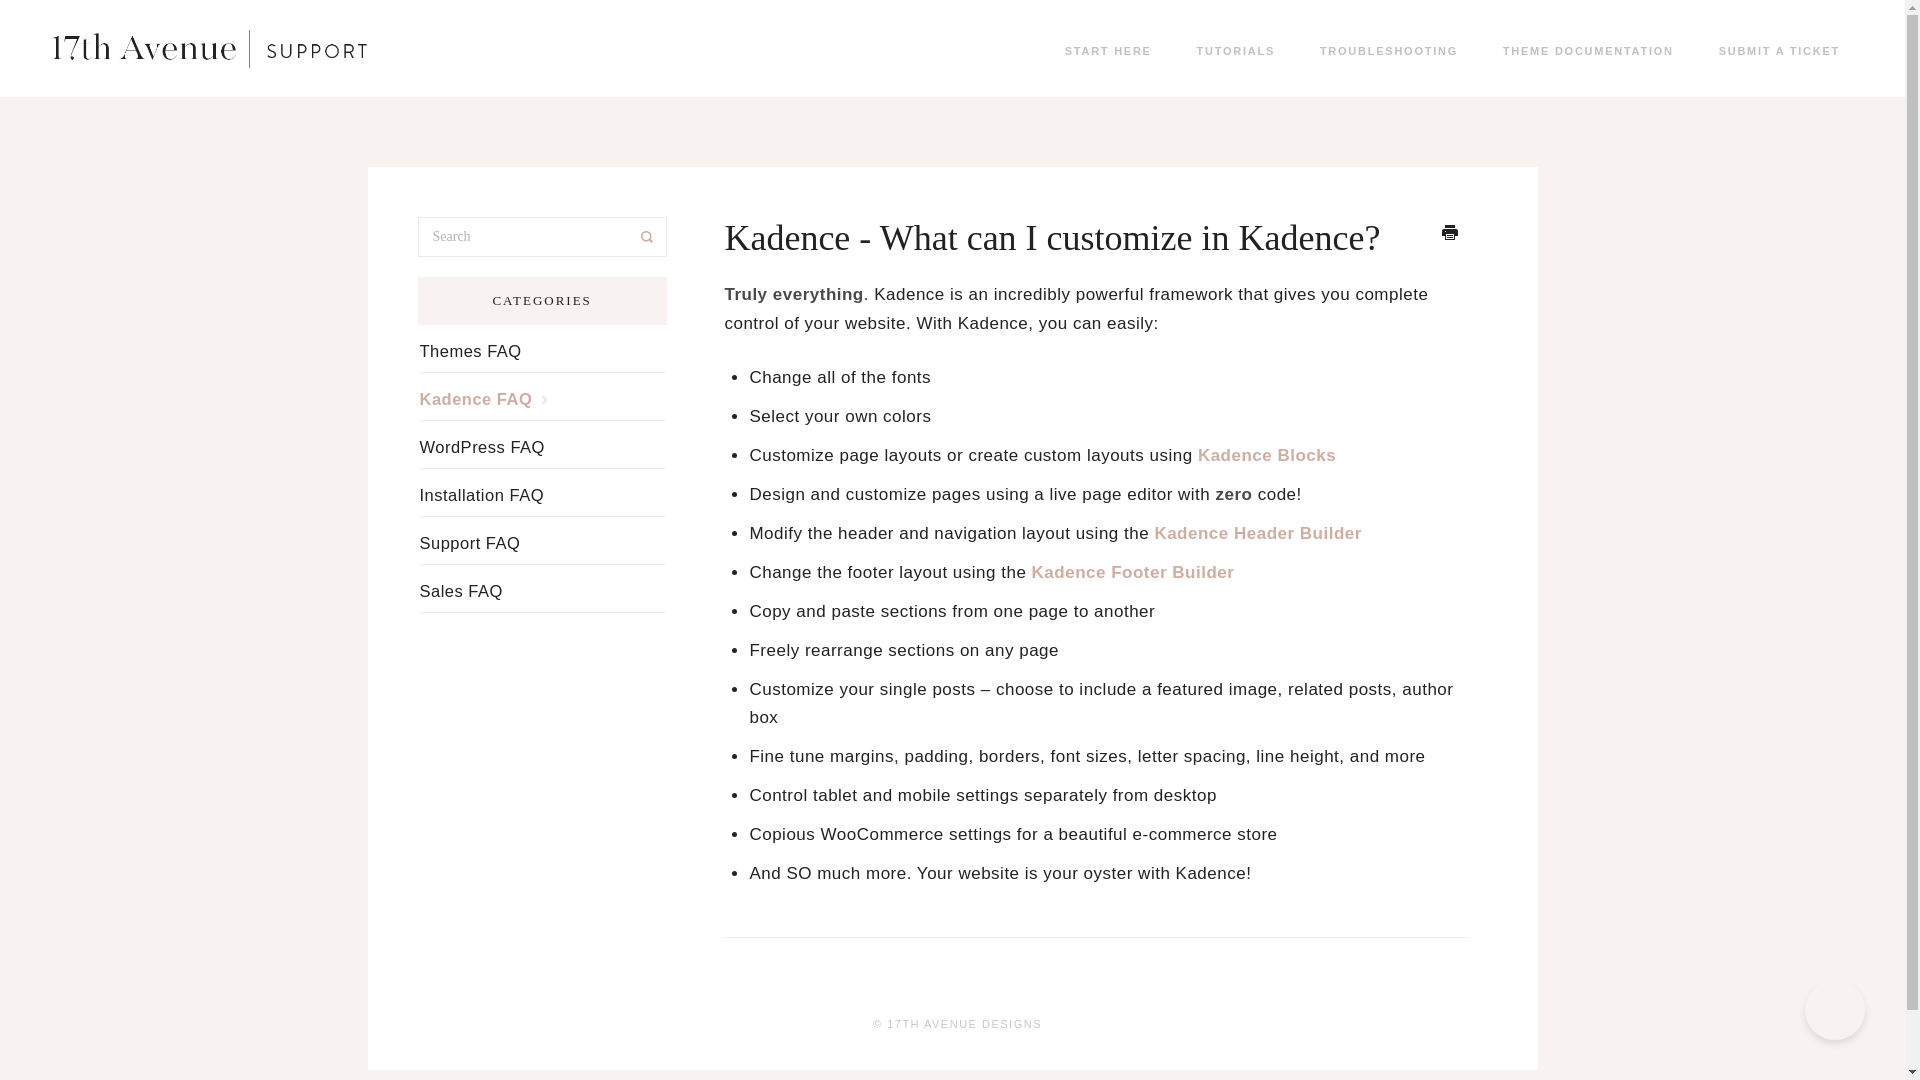 Image resolution: width=1920 pixels, height=1080 pixels. What do you see at coordinates (1774, 50) in the screenshot?
I see `SUBMIT A TICKET` at bounding box center [1774, 50].